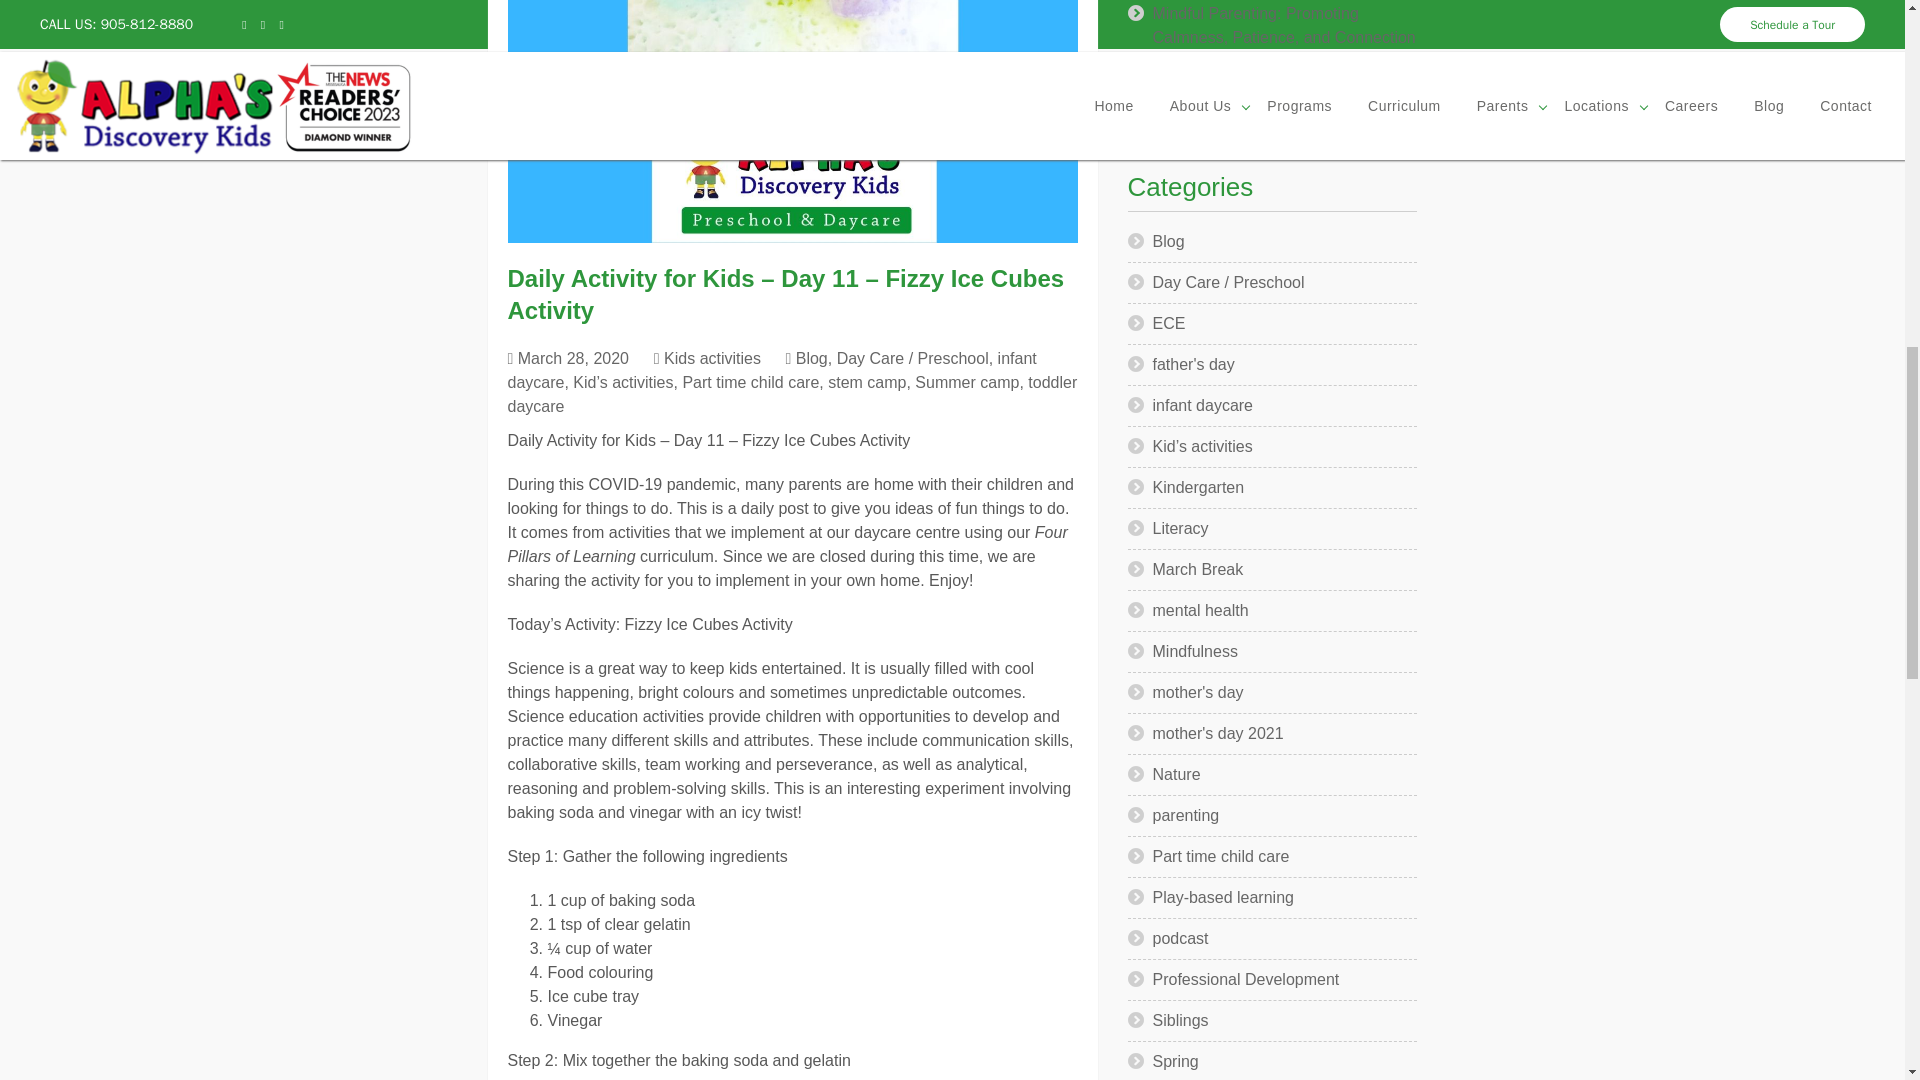 The image size is (1920, 1080). I want to click on Summer camp, so click(967, 382).